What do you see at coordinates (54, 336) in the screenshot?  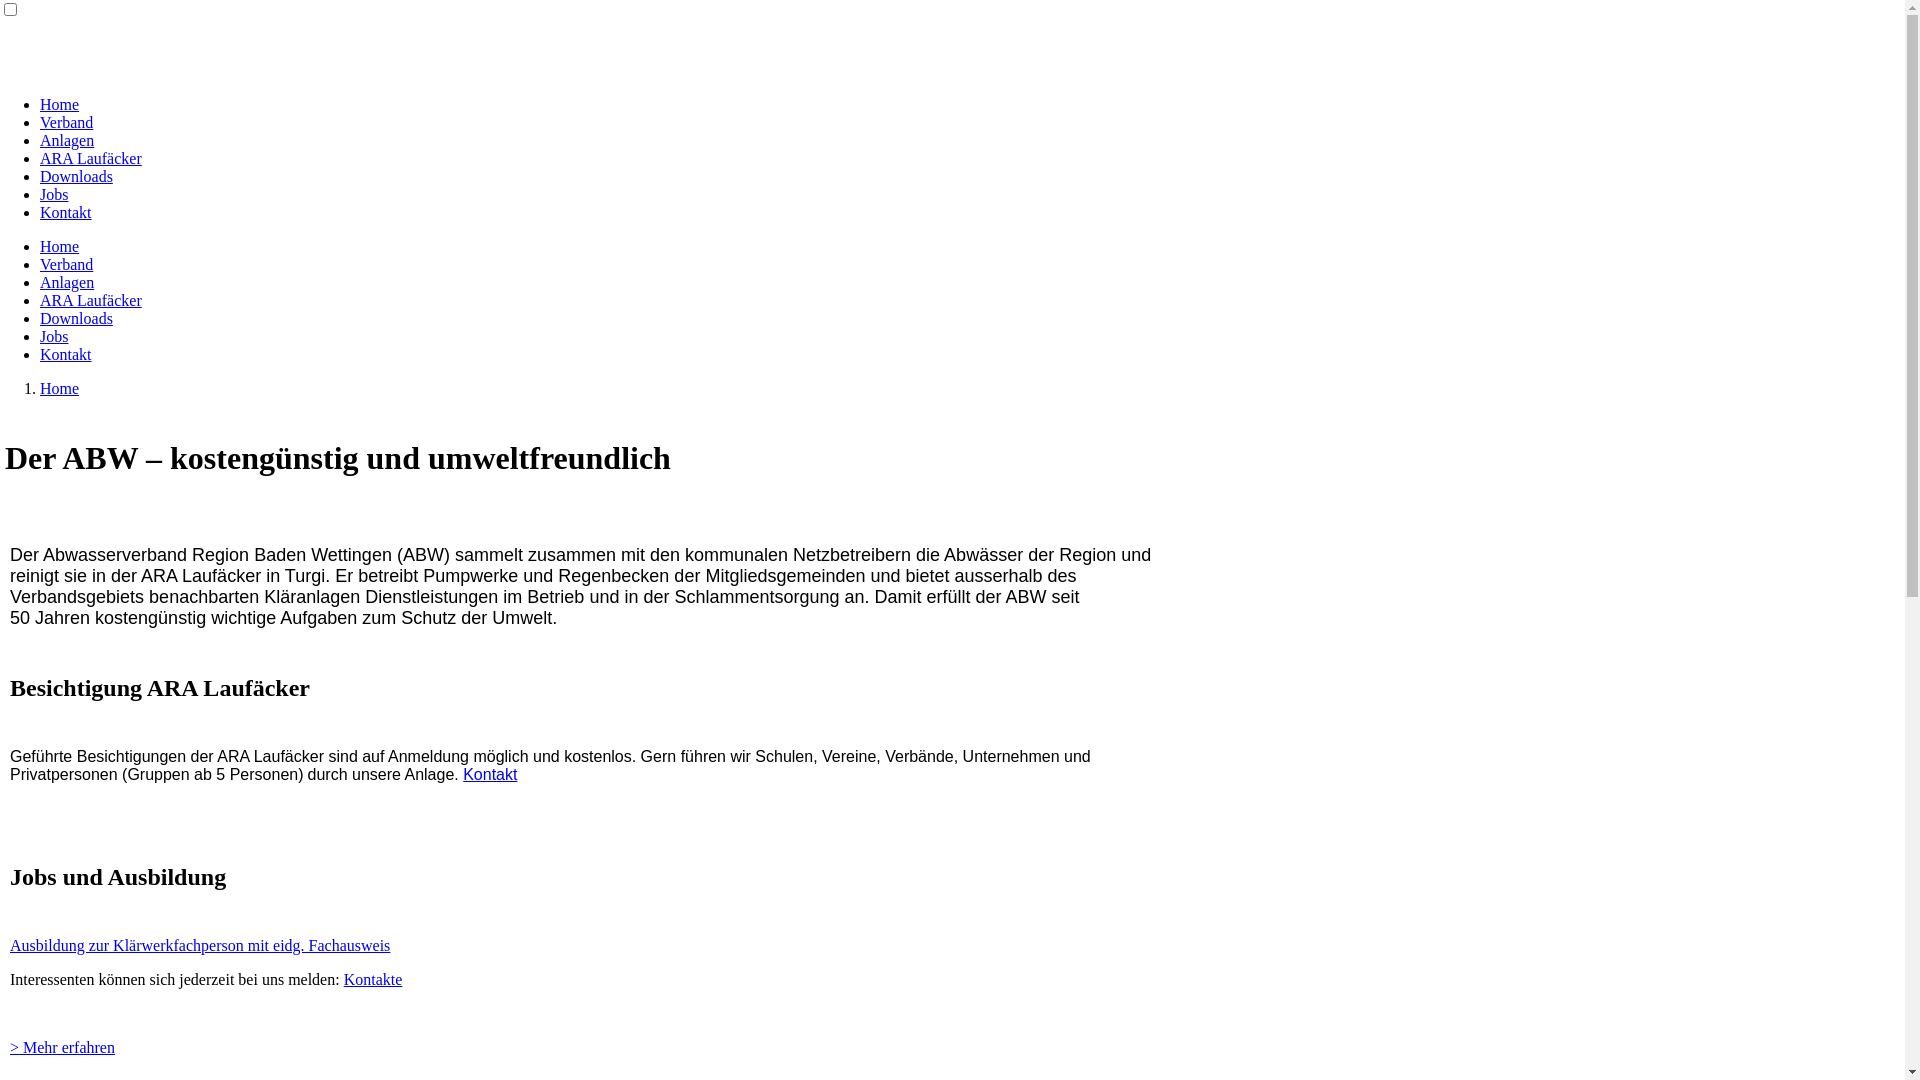 I see `Jobs` at bounding box center [54, 336].